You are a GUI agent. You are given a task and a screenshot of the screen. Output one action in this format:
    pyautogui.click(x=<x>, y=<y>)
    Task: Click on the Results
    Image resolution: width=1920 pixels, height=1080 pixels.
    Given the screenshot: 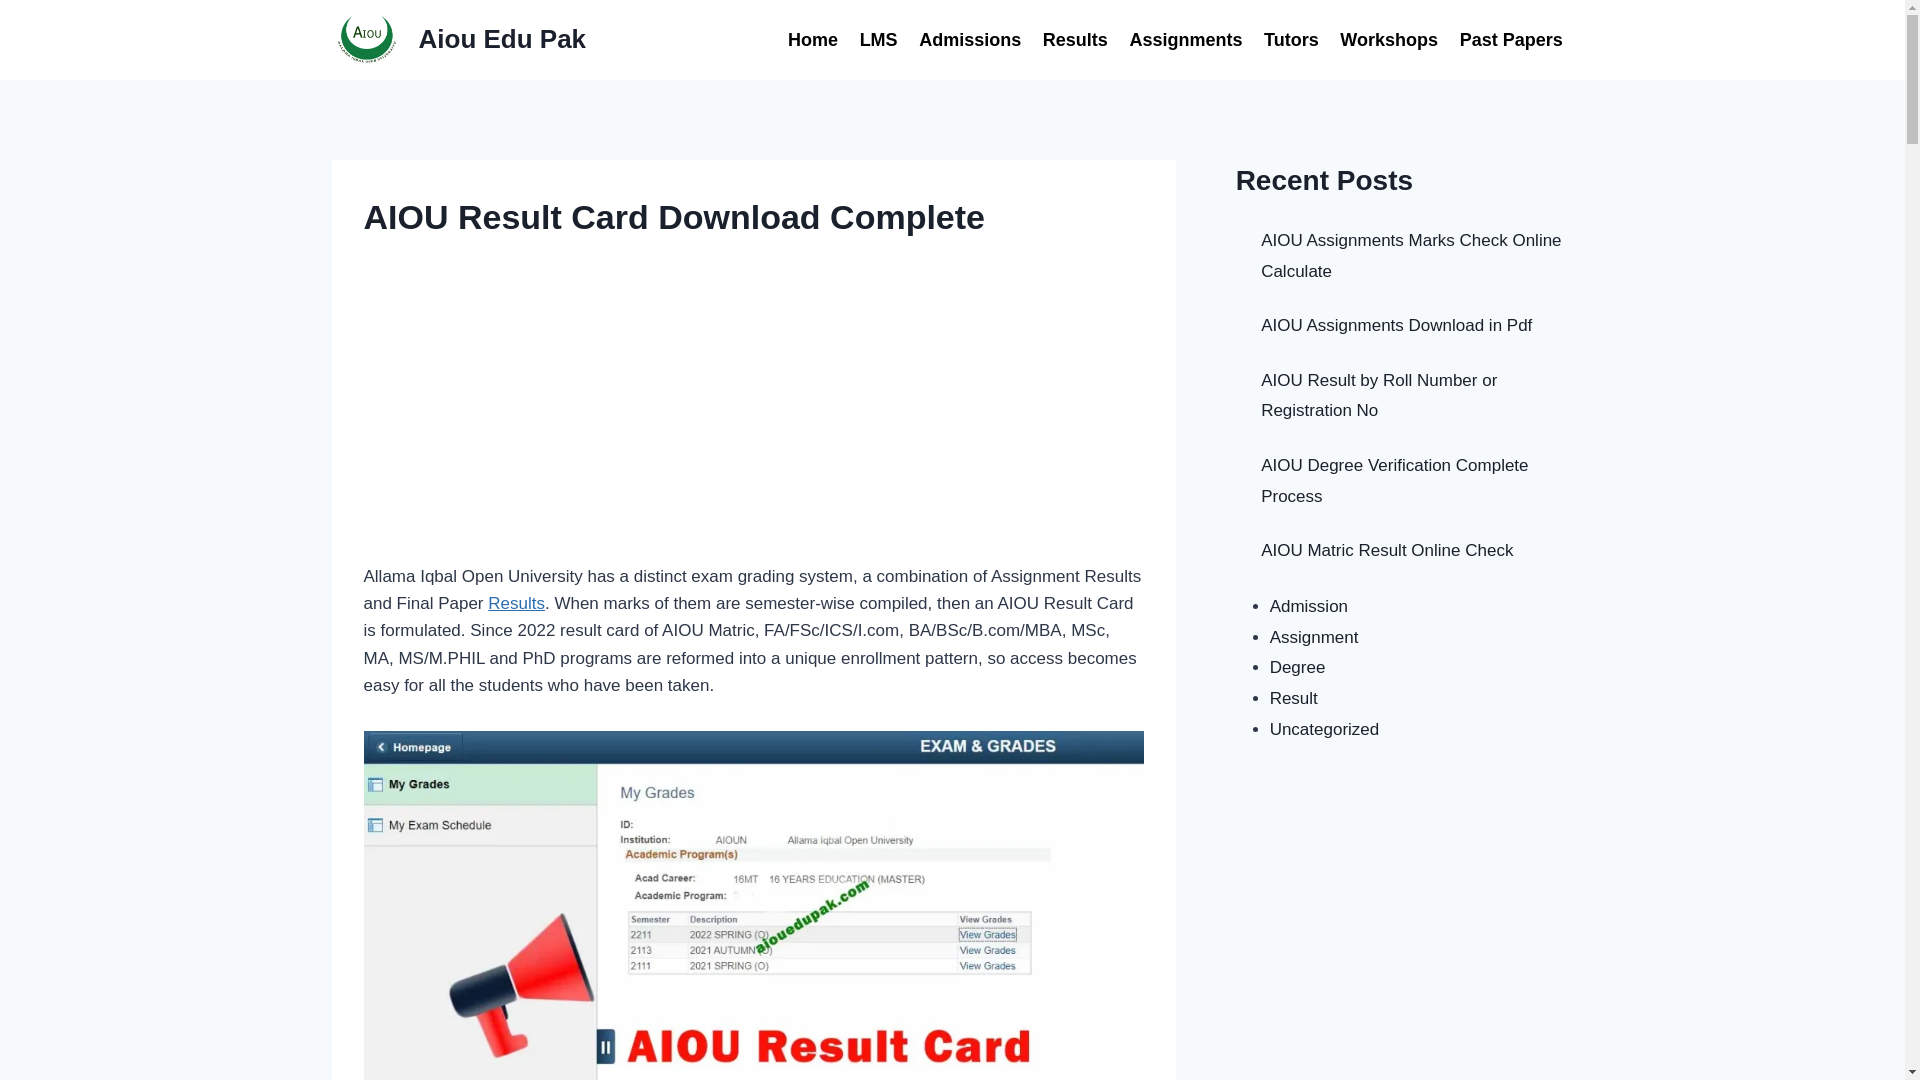 What is the action you would take?
    pyautogui.click(x=1076, y=40)
    